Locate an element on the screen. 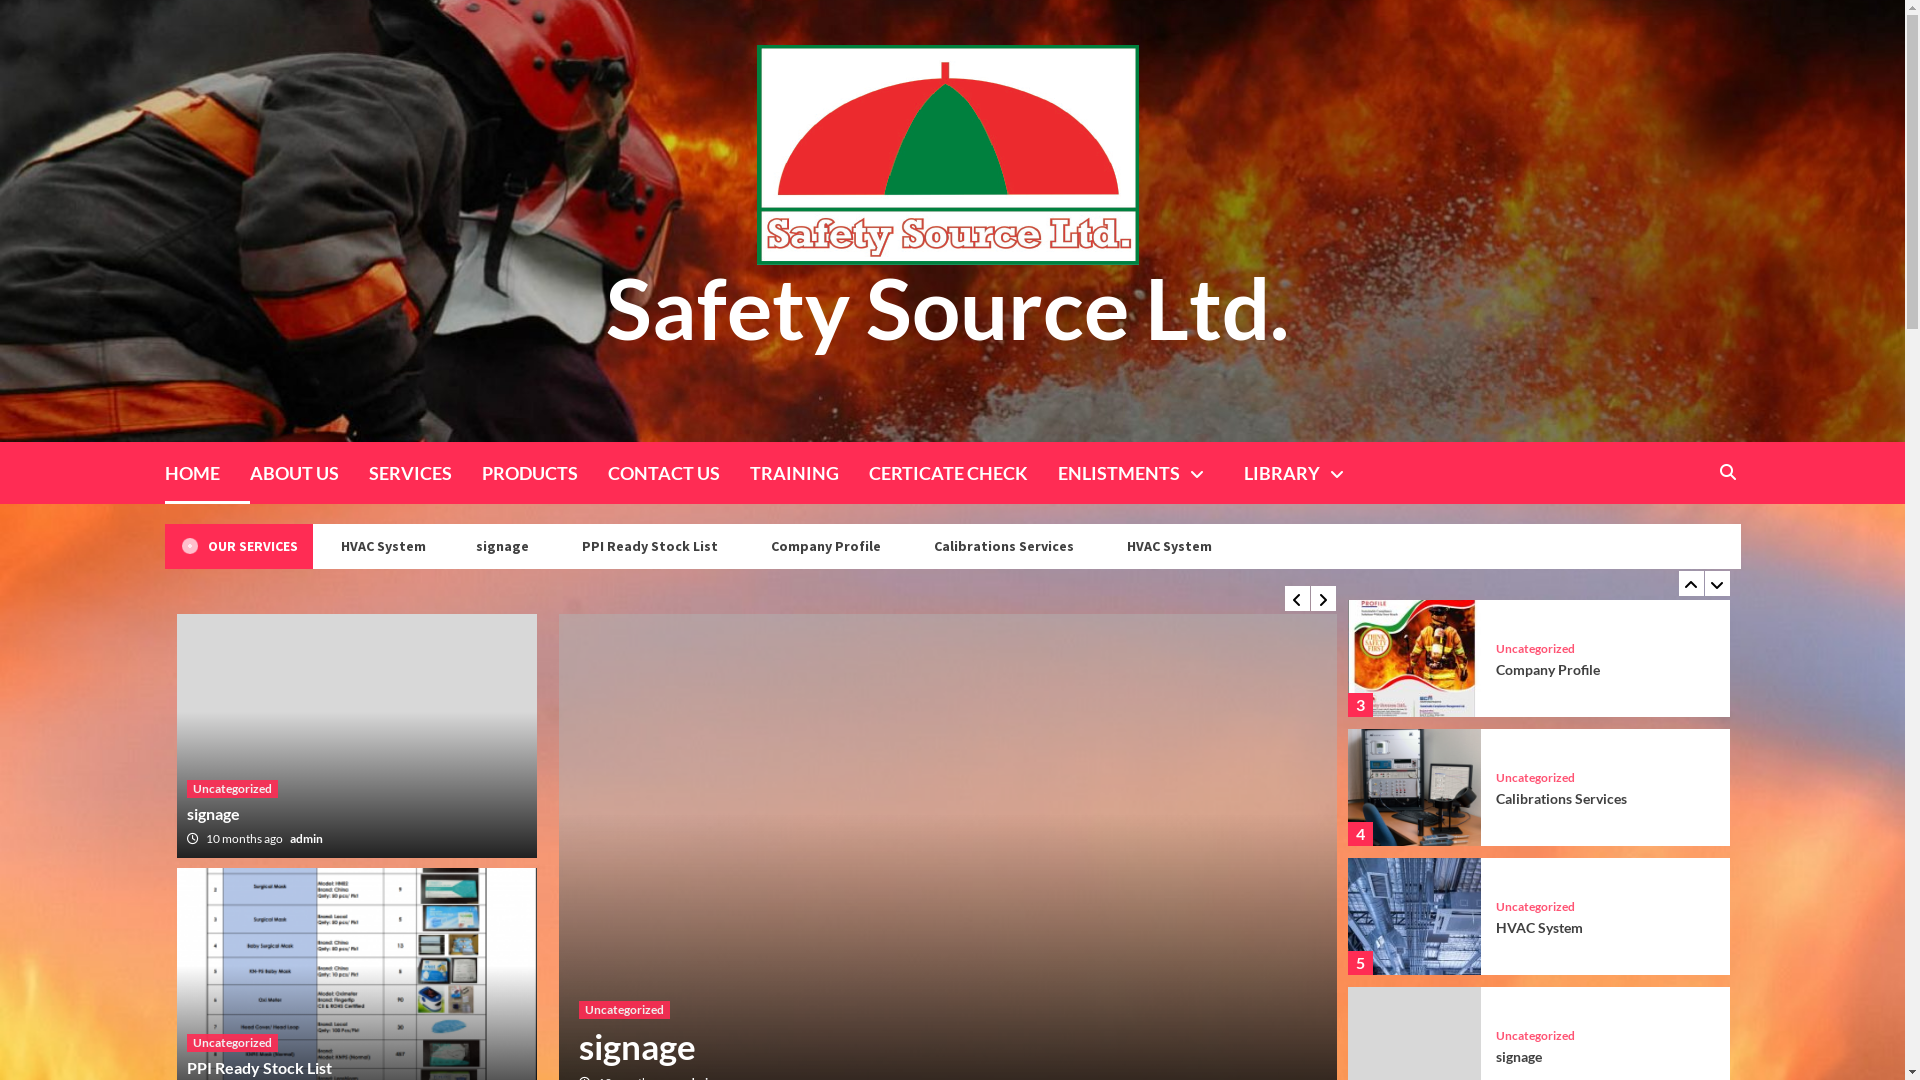 This screenshot has height=1080, width=1920. HOME is located at coordinates (206, 473).